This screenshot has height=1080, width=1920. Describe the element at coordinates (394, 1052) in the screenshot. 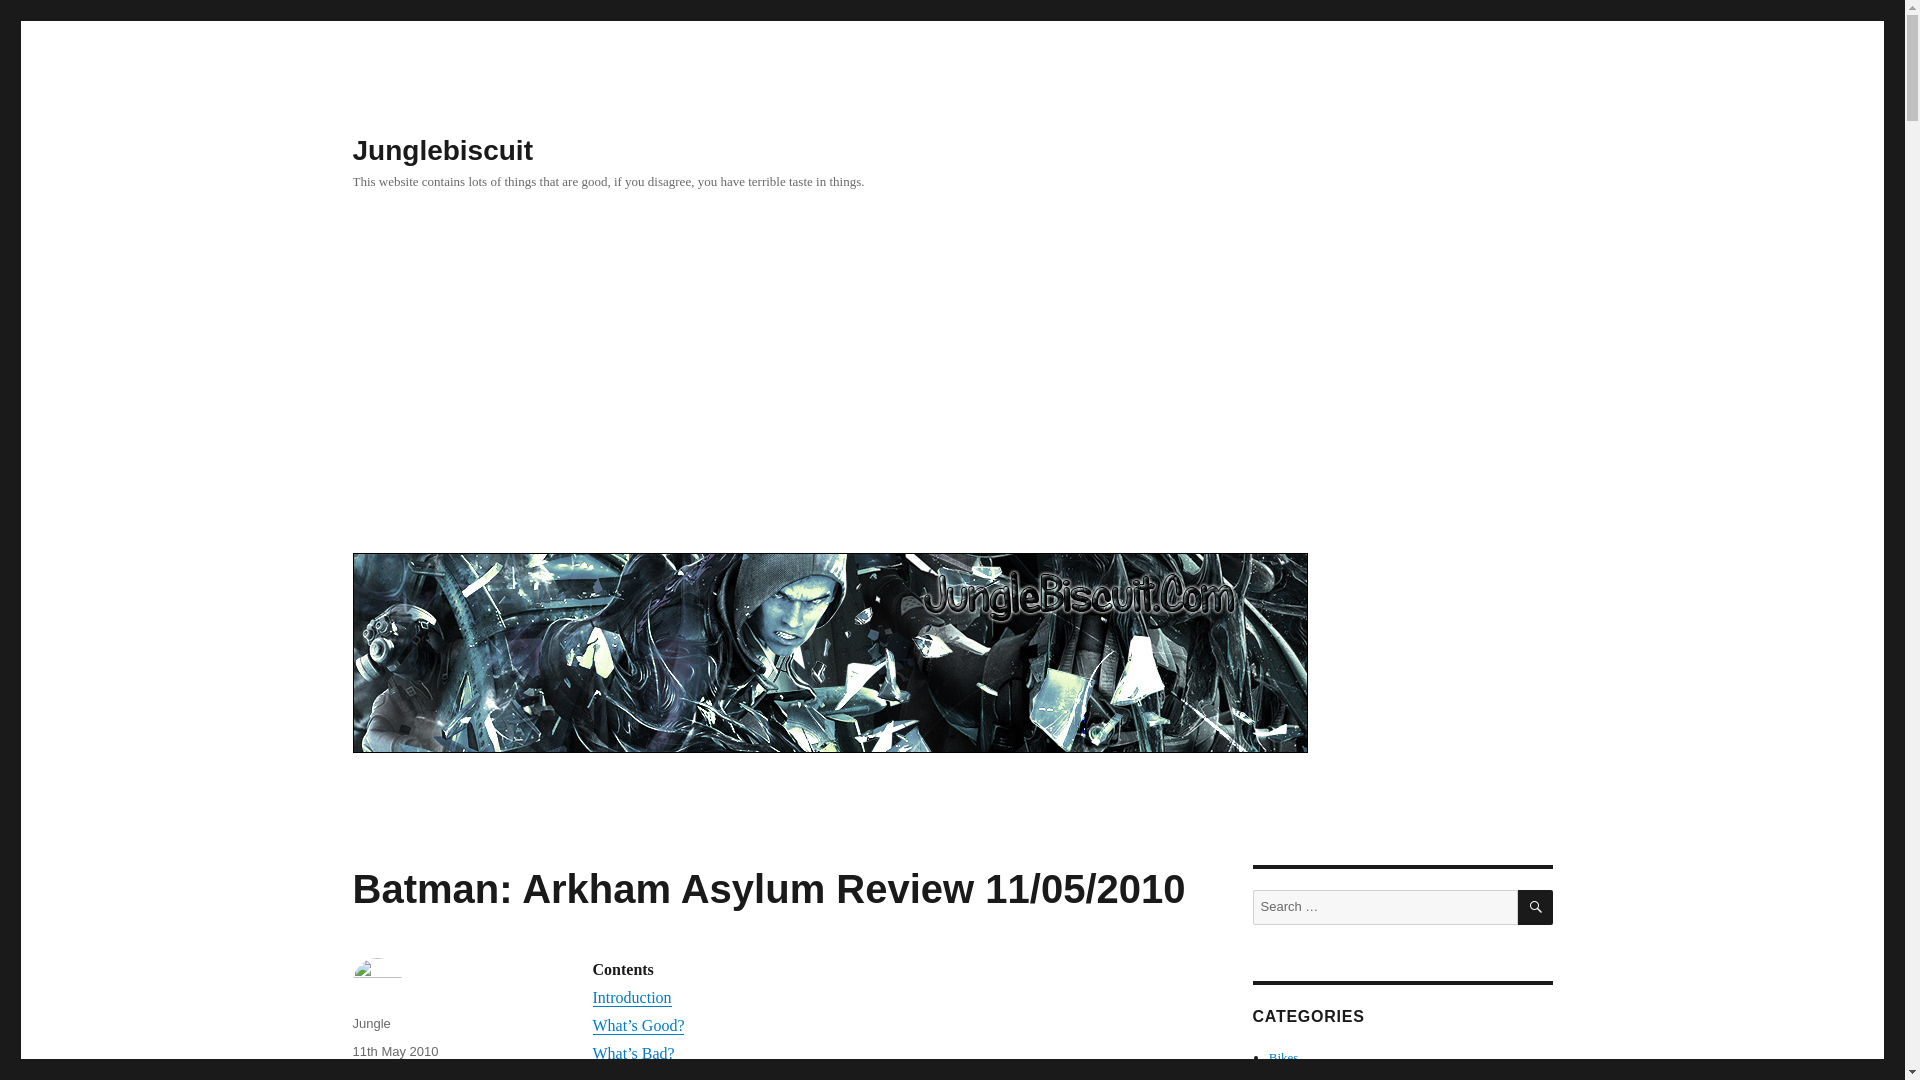

I see `11th May 2010` at that location.